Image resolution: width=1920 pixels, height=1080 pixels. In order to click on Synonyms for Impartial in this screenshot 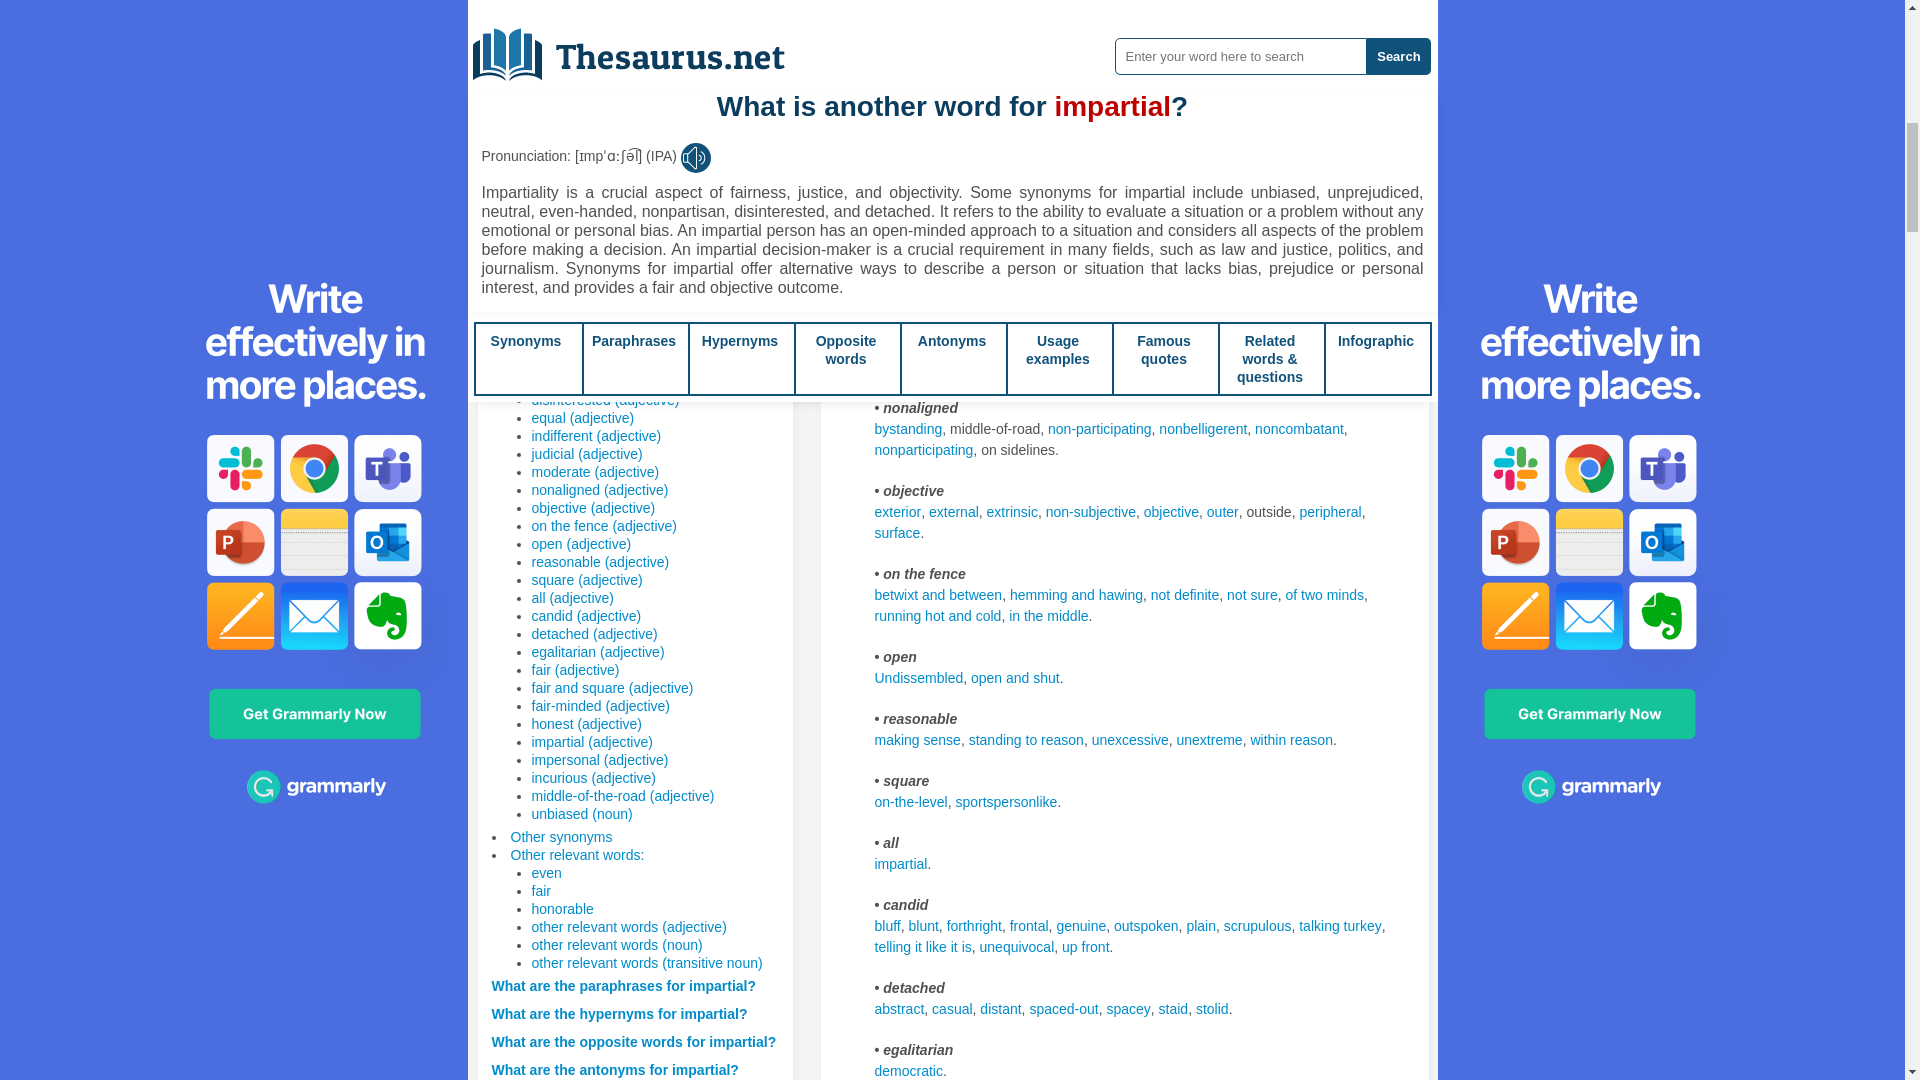, I will do `click(1198, 201)`.